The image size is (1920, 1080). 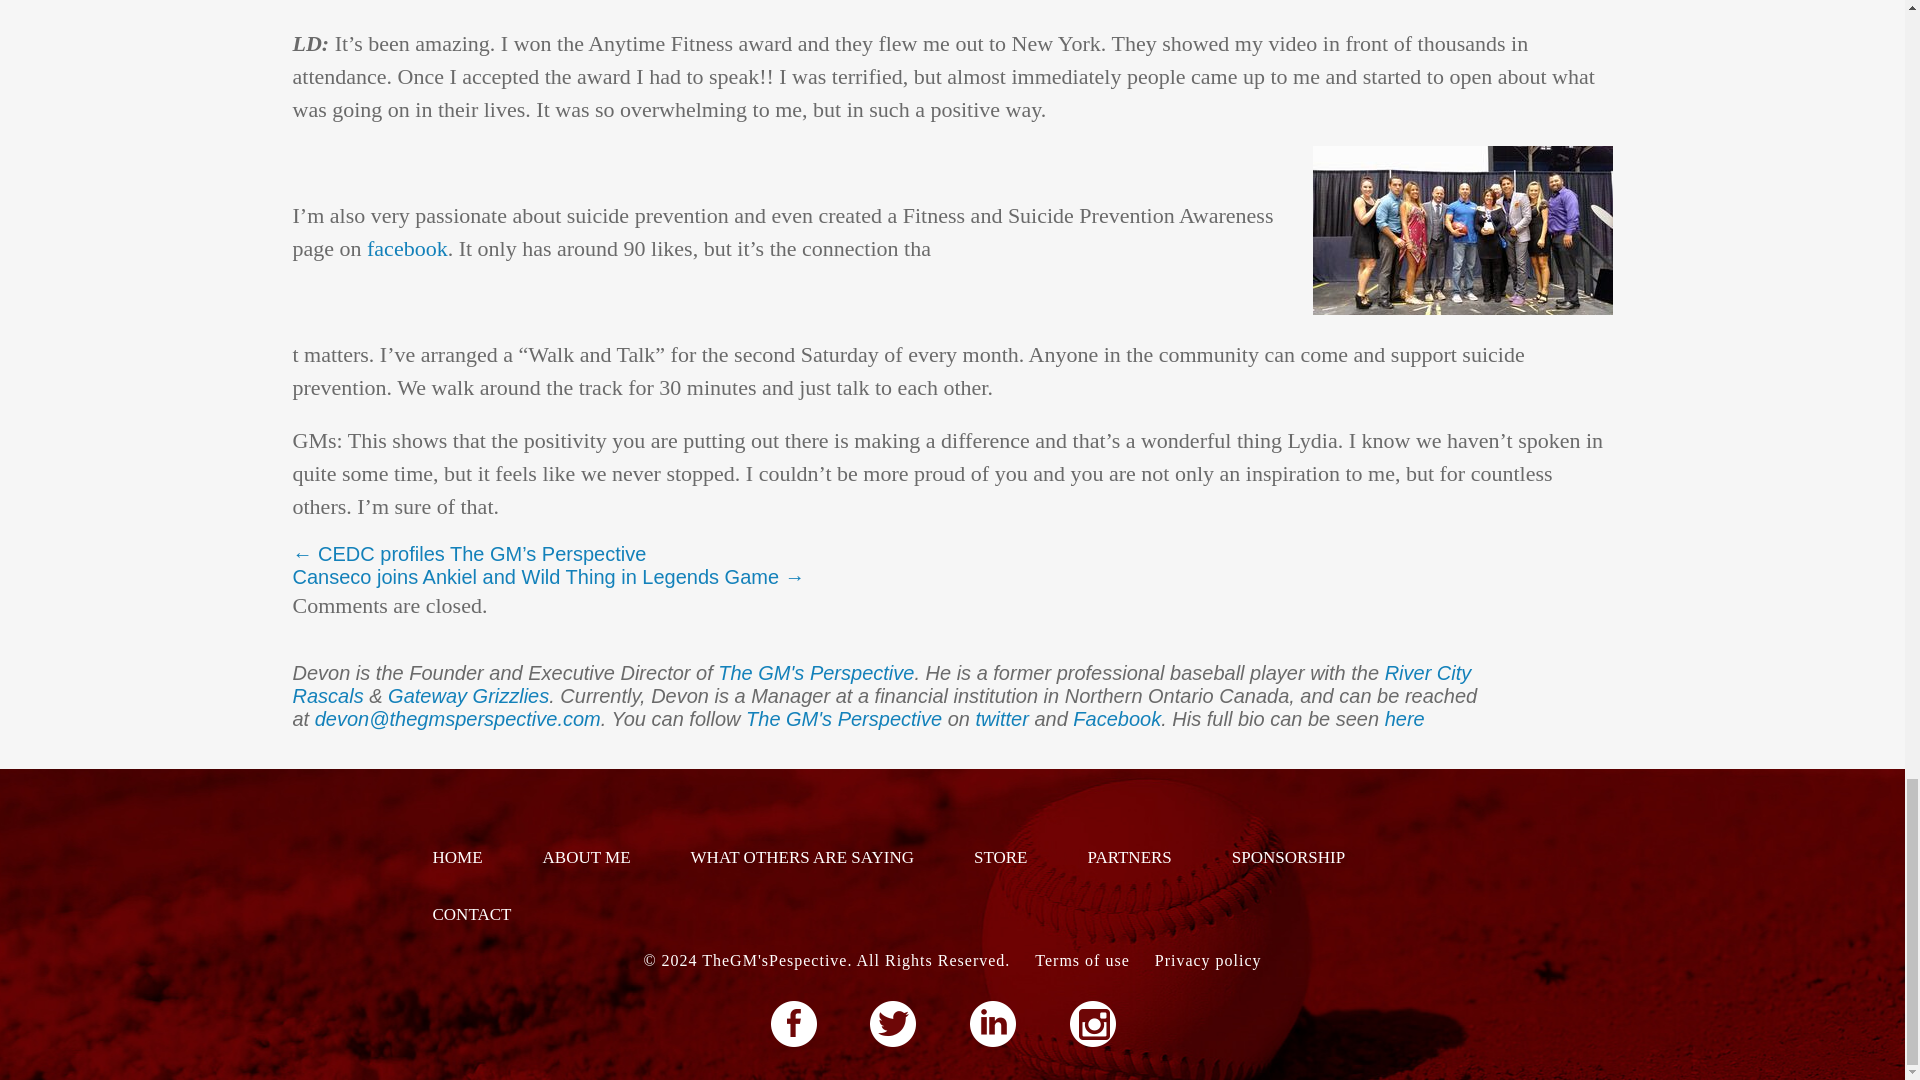 What do you see at coordinates (844, 719) in the screenshot?
I see `The GM's Perspective` at bounding box center [844, 719].